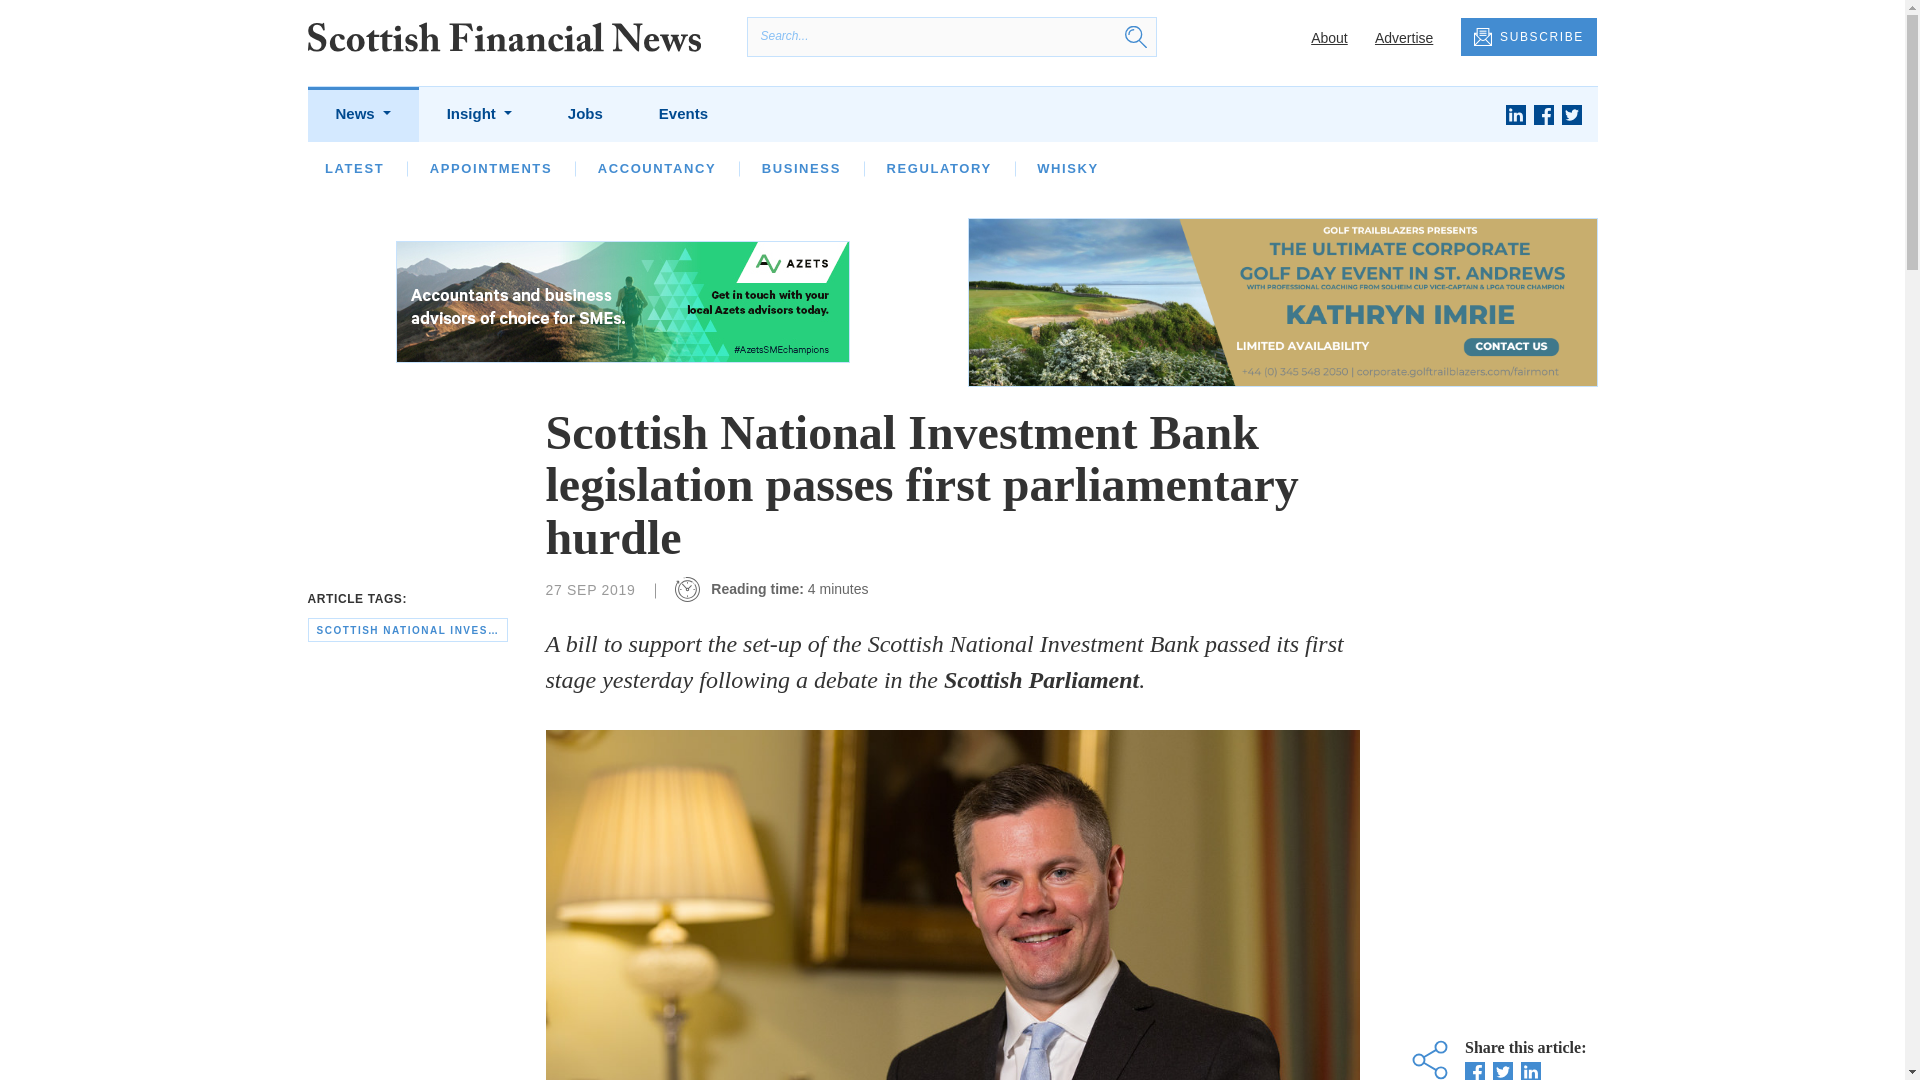 Image resolution: width=1920 pixels, height=1080 pixels. I want to click on INTERVIEWS, so click(589, 168).